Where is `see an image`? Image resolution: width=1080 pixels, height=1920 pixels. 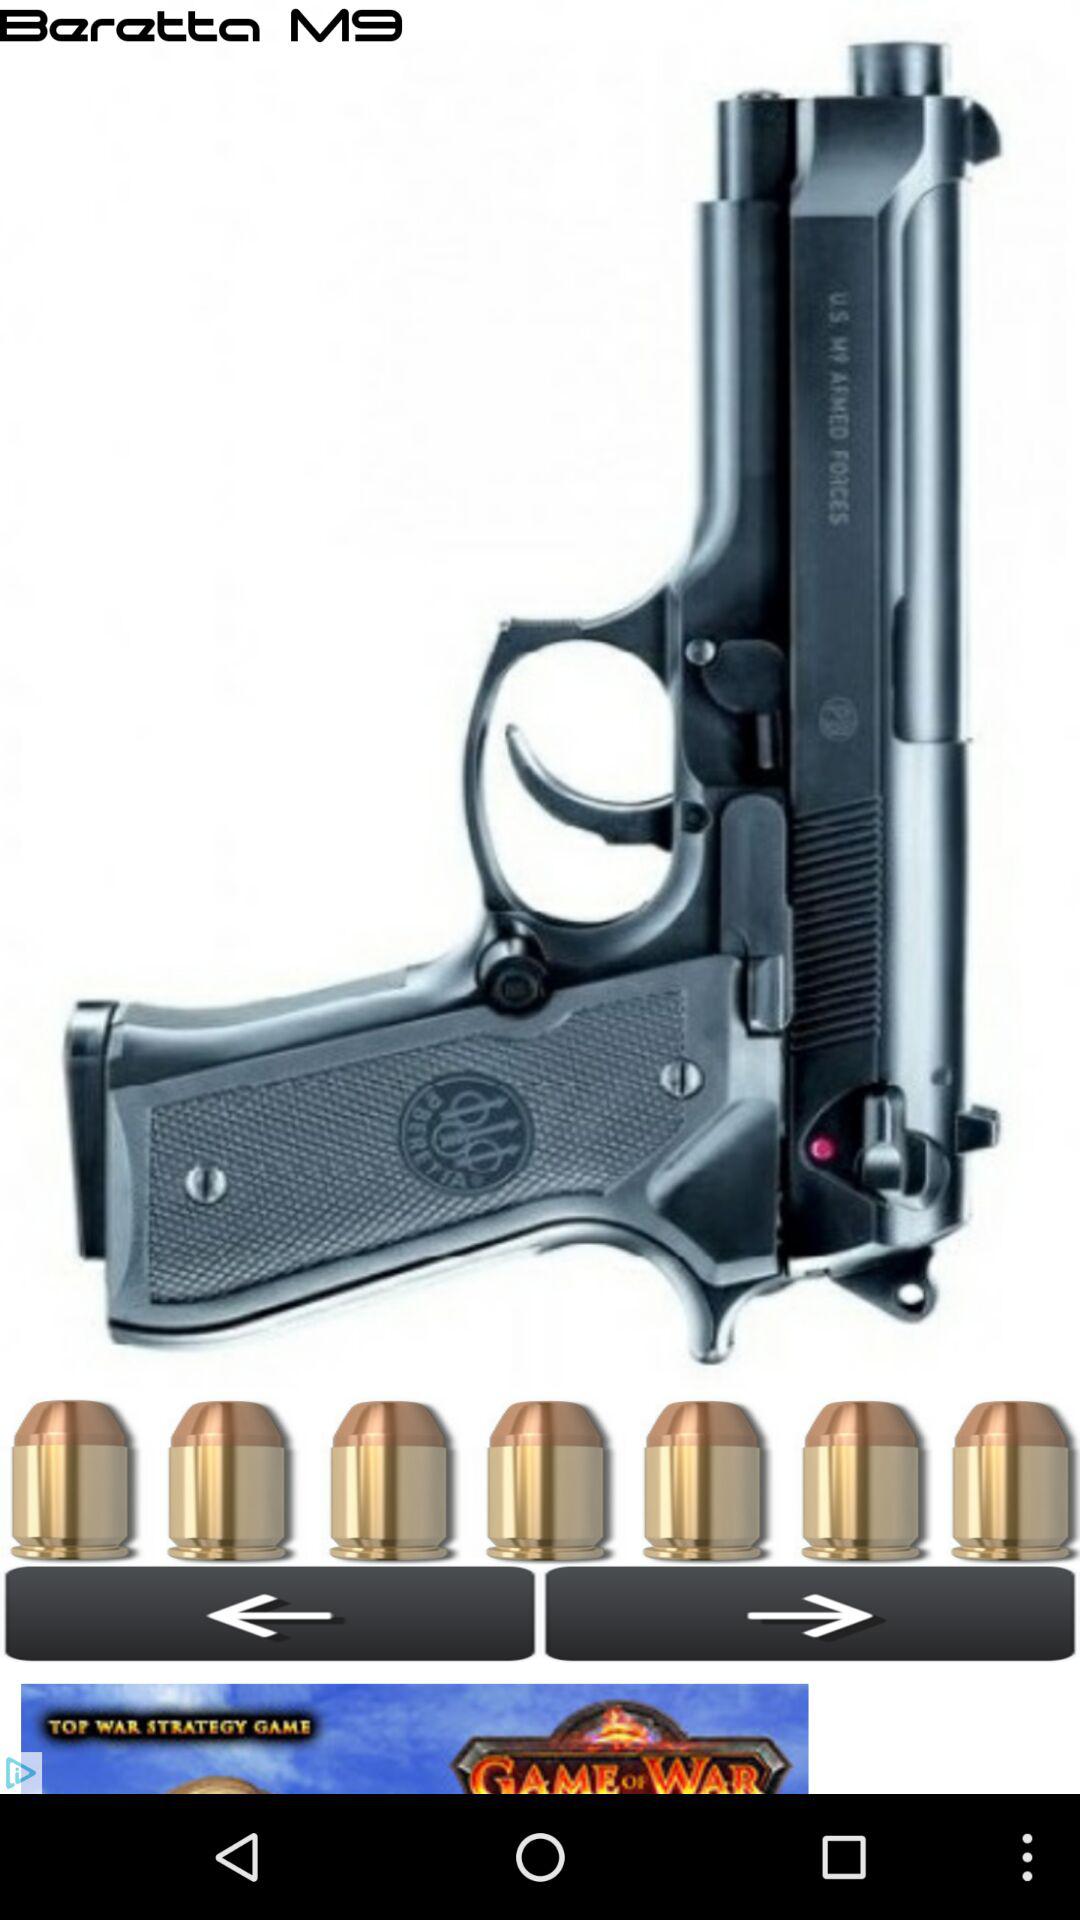 see an image is located at coordinates (420, 1728).